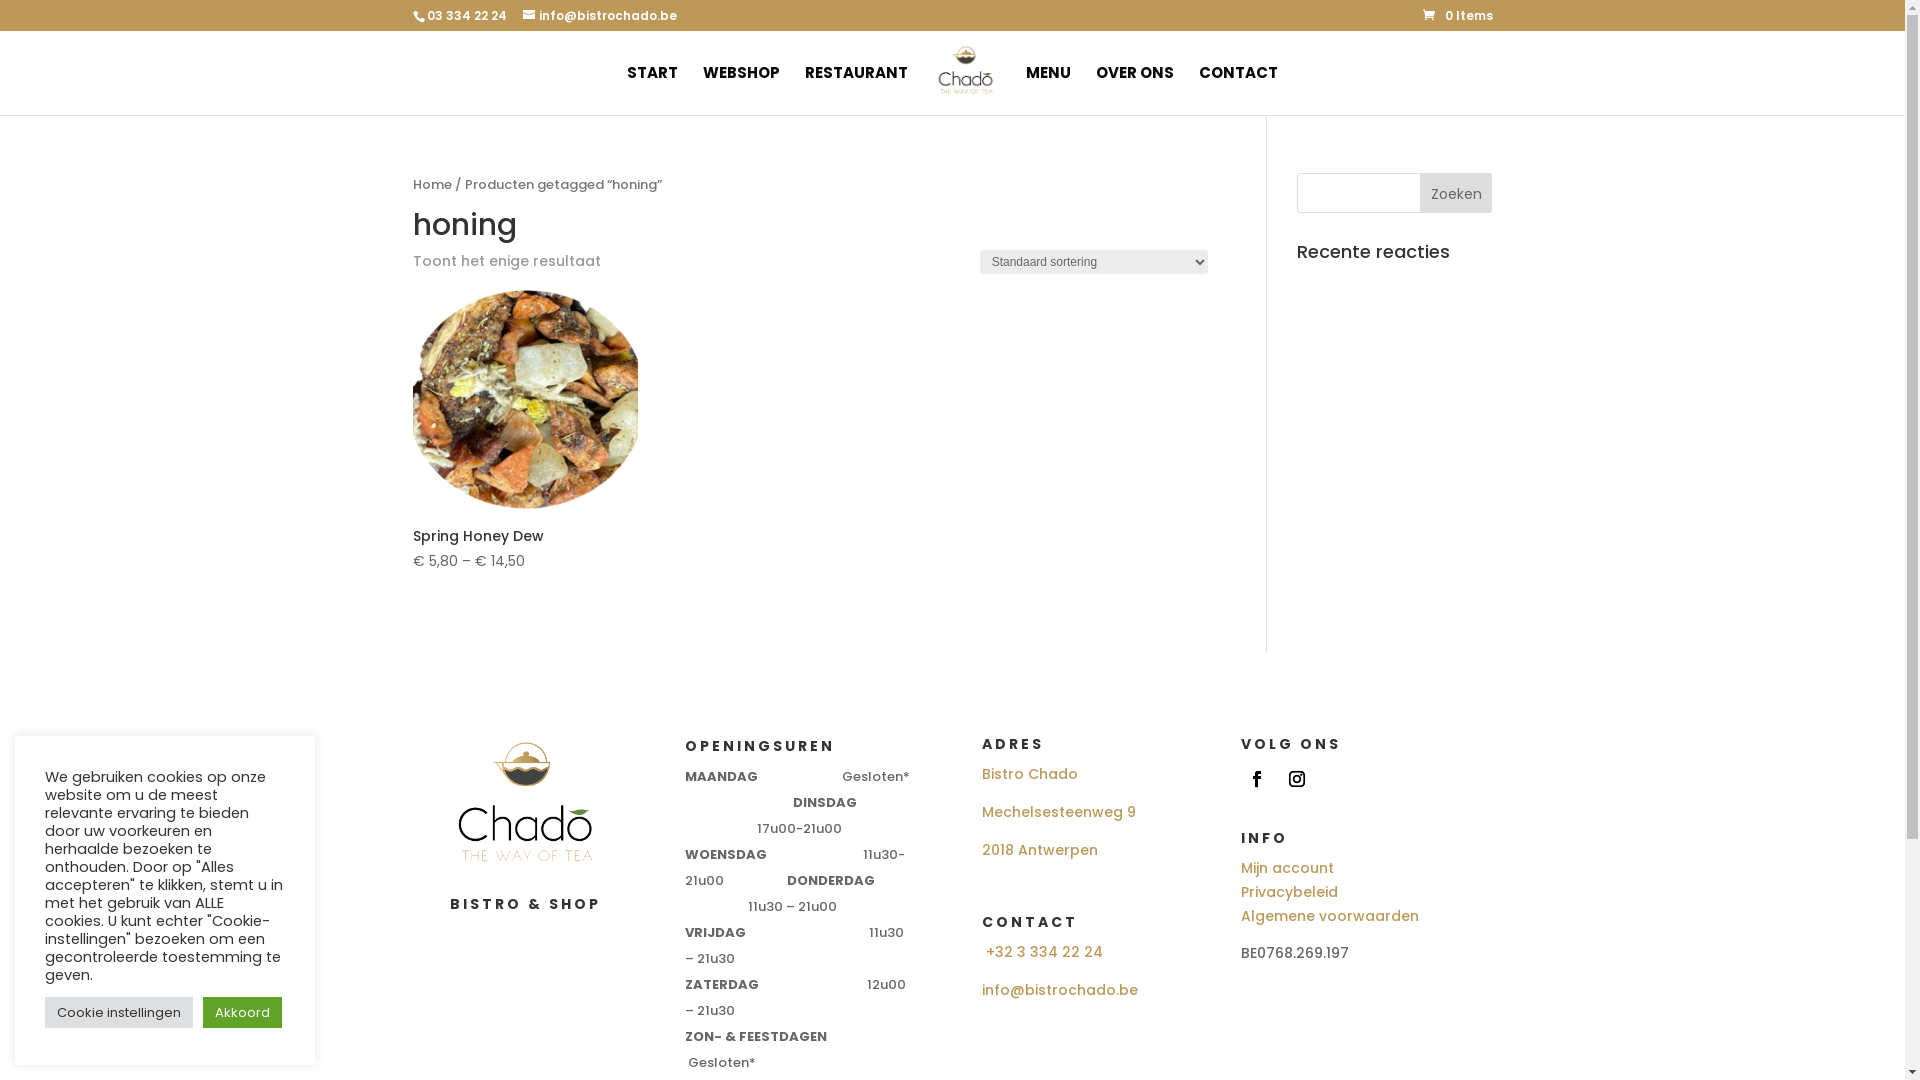 The height and width of the screenshot is (1080, 1920). What do you see at coordinates (1135, 90) in the screenshot?
I see `OVER ONS` at bounding box center [1135, 90].